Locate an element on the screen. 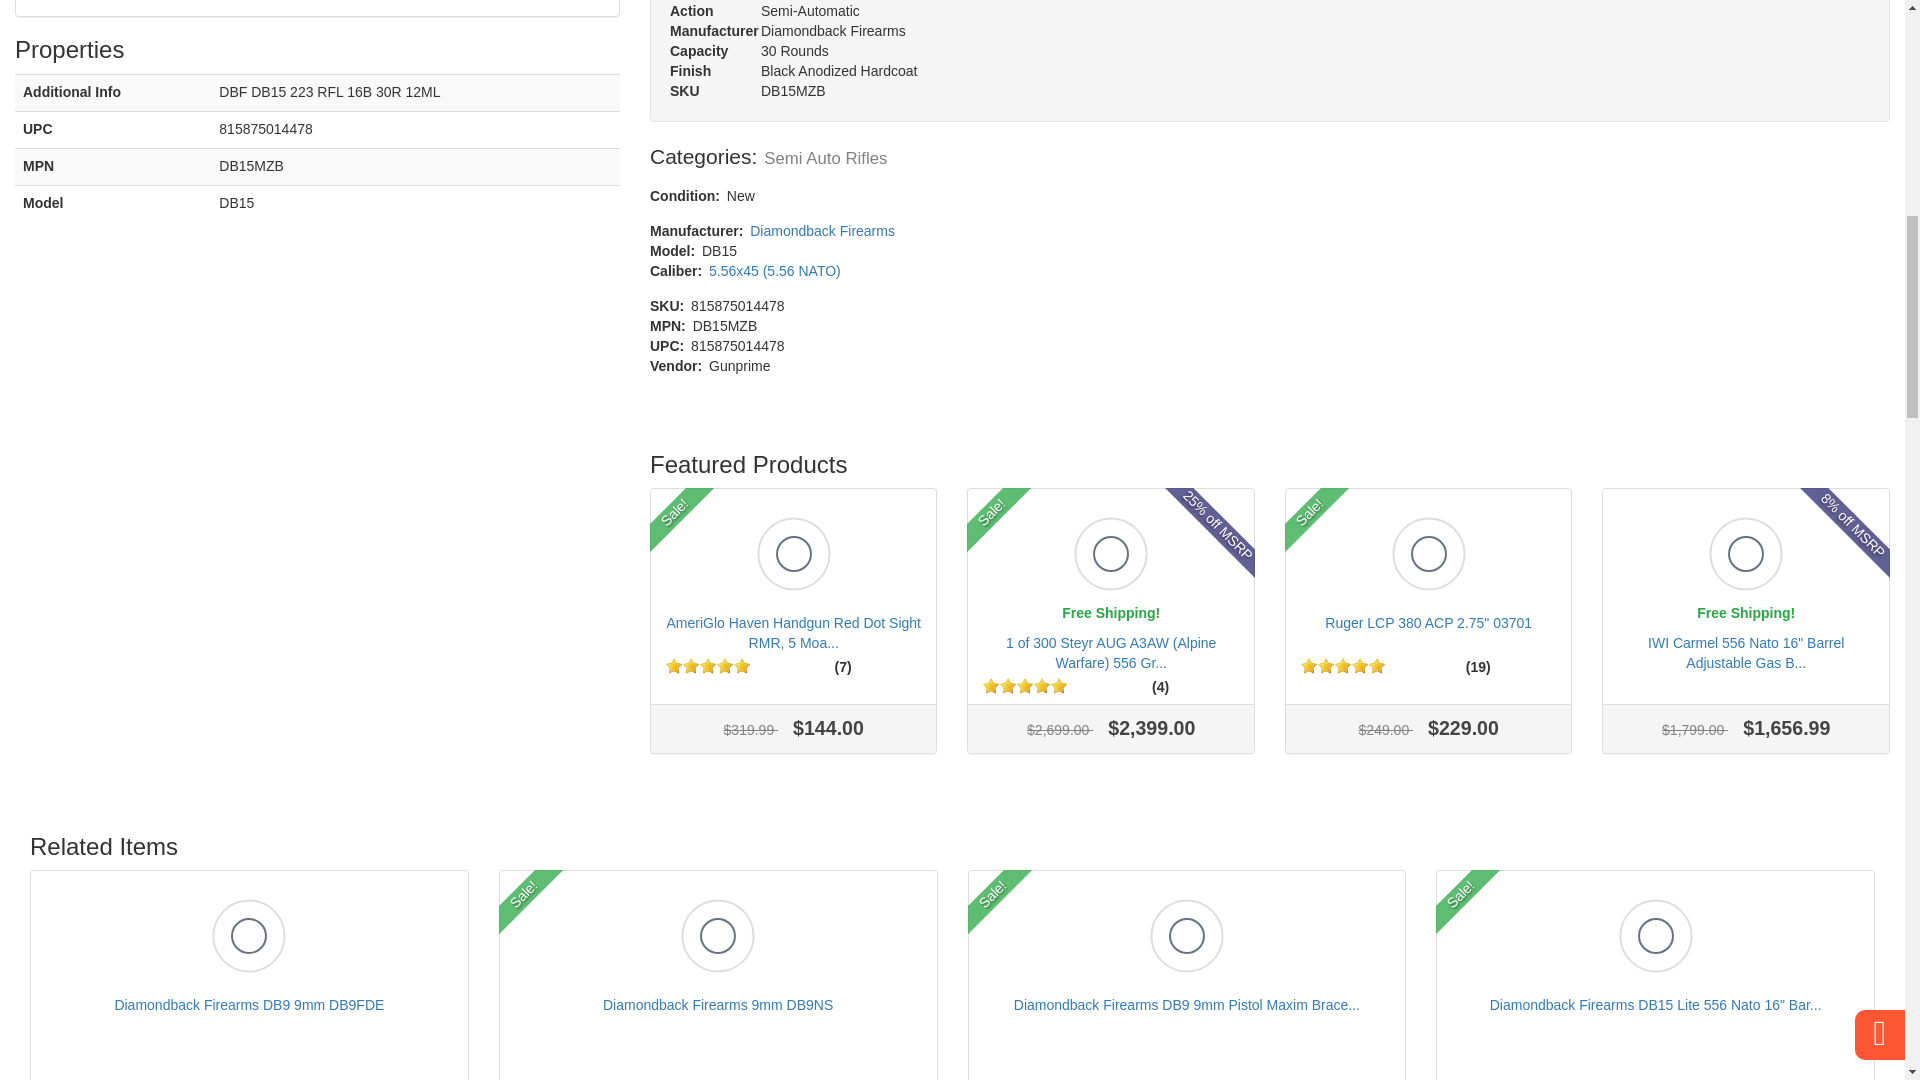 This screenshot has width=1920, height=1080. 5 stars is located at coordinates (1058, 686).